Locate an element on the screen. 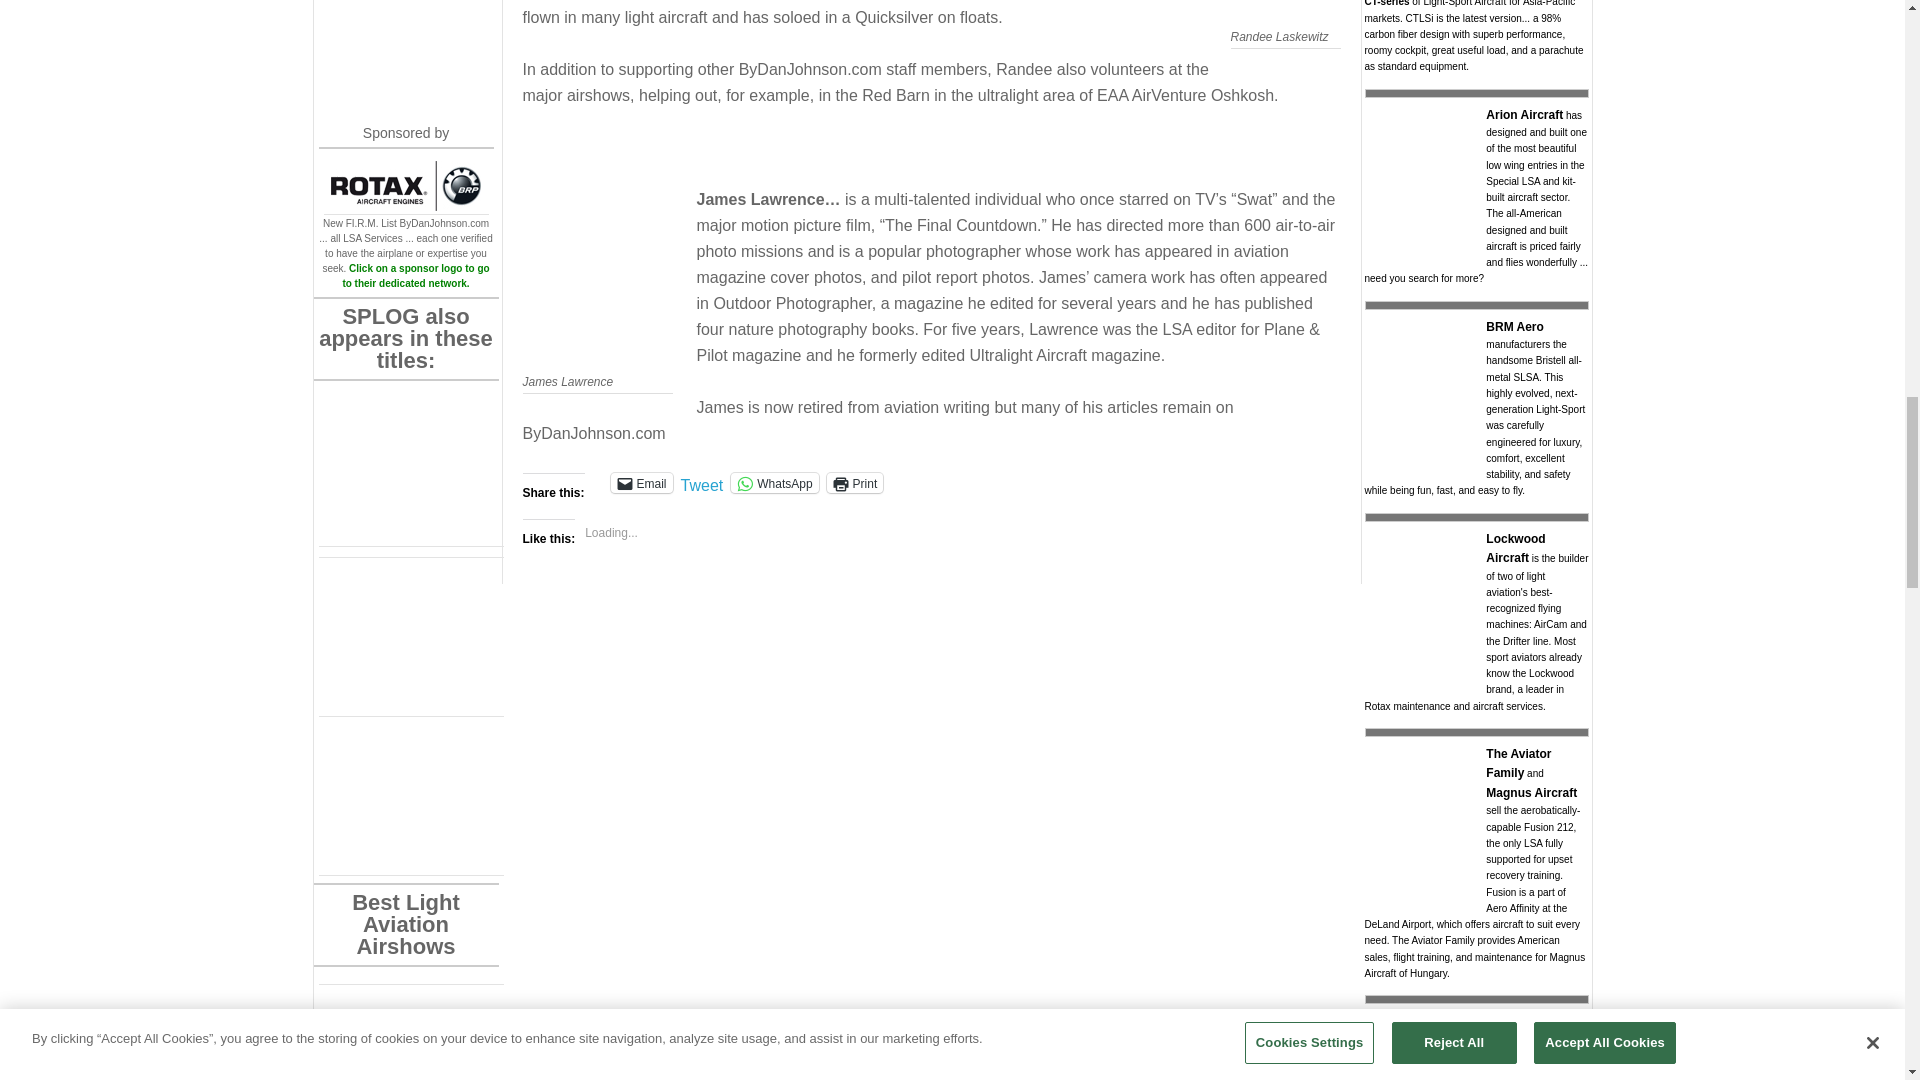 Image resolution: width=1920 pixels, height=1080 pixels. Click to email a link to a friend is located at coordinates (642, 482).